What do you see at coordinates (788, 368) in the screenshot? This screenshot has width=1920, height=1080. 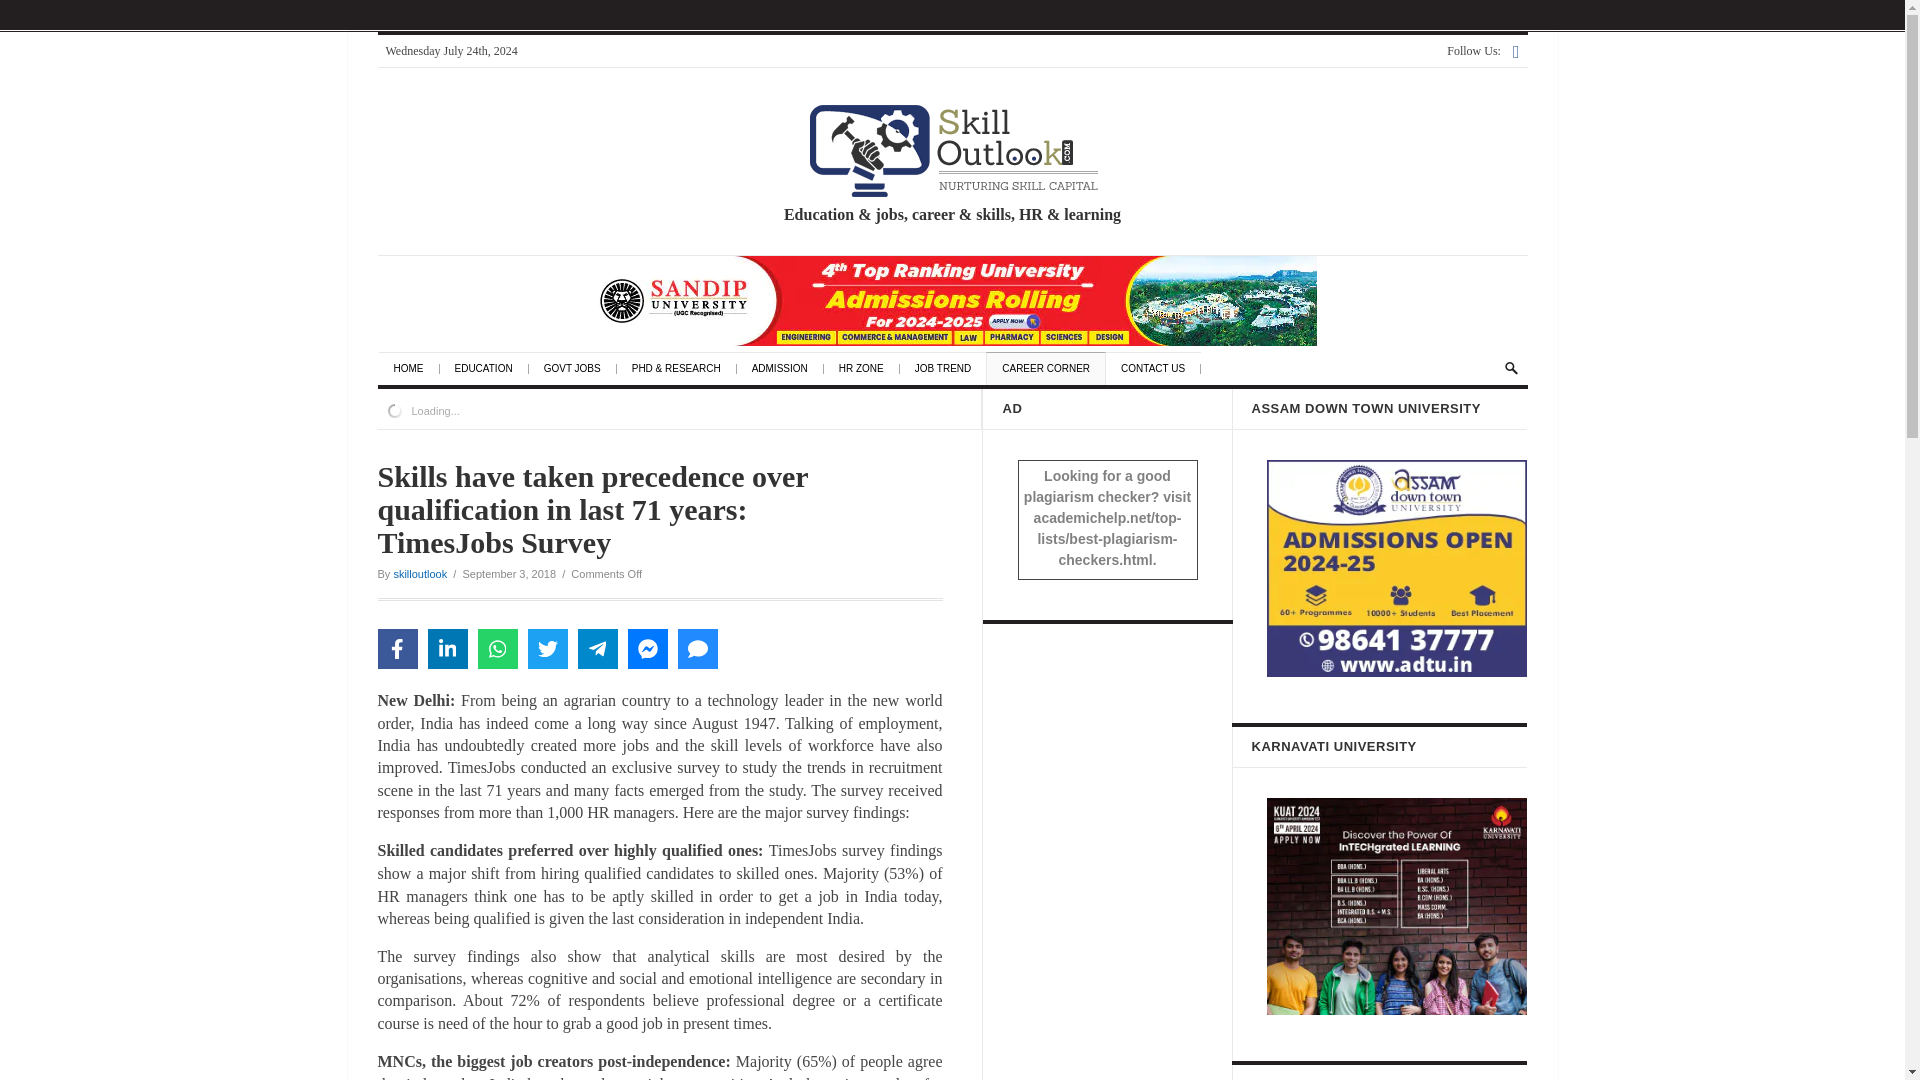 I see `ADMISSION` at bounding box center [788, 368].